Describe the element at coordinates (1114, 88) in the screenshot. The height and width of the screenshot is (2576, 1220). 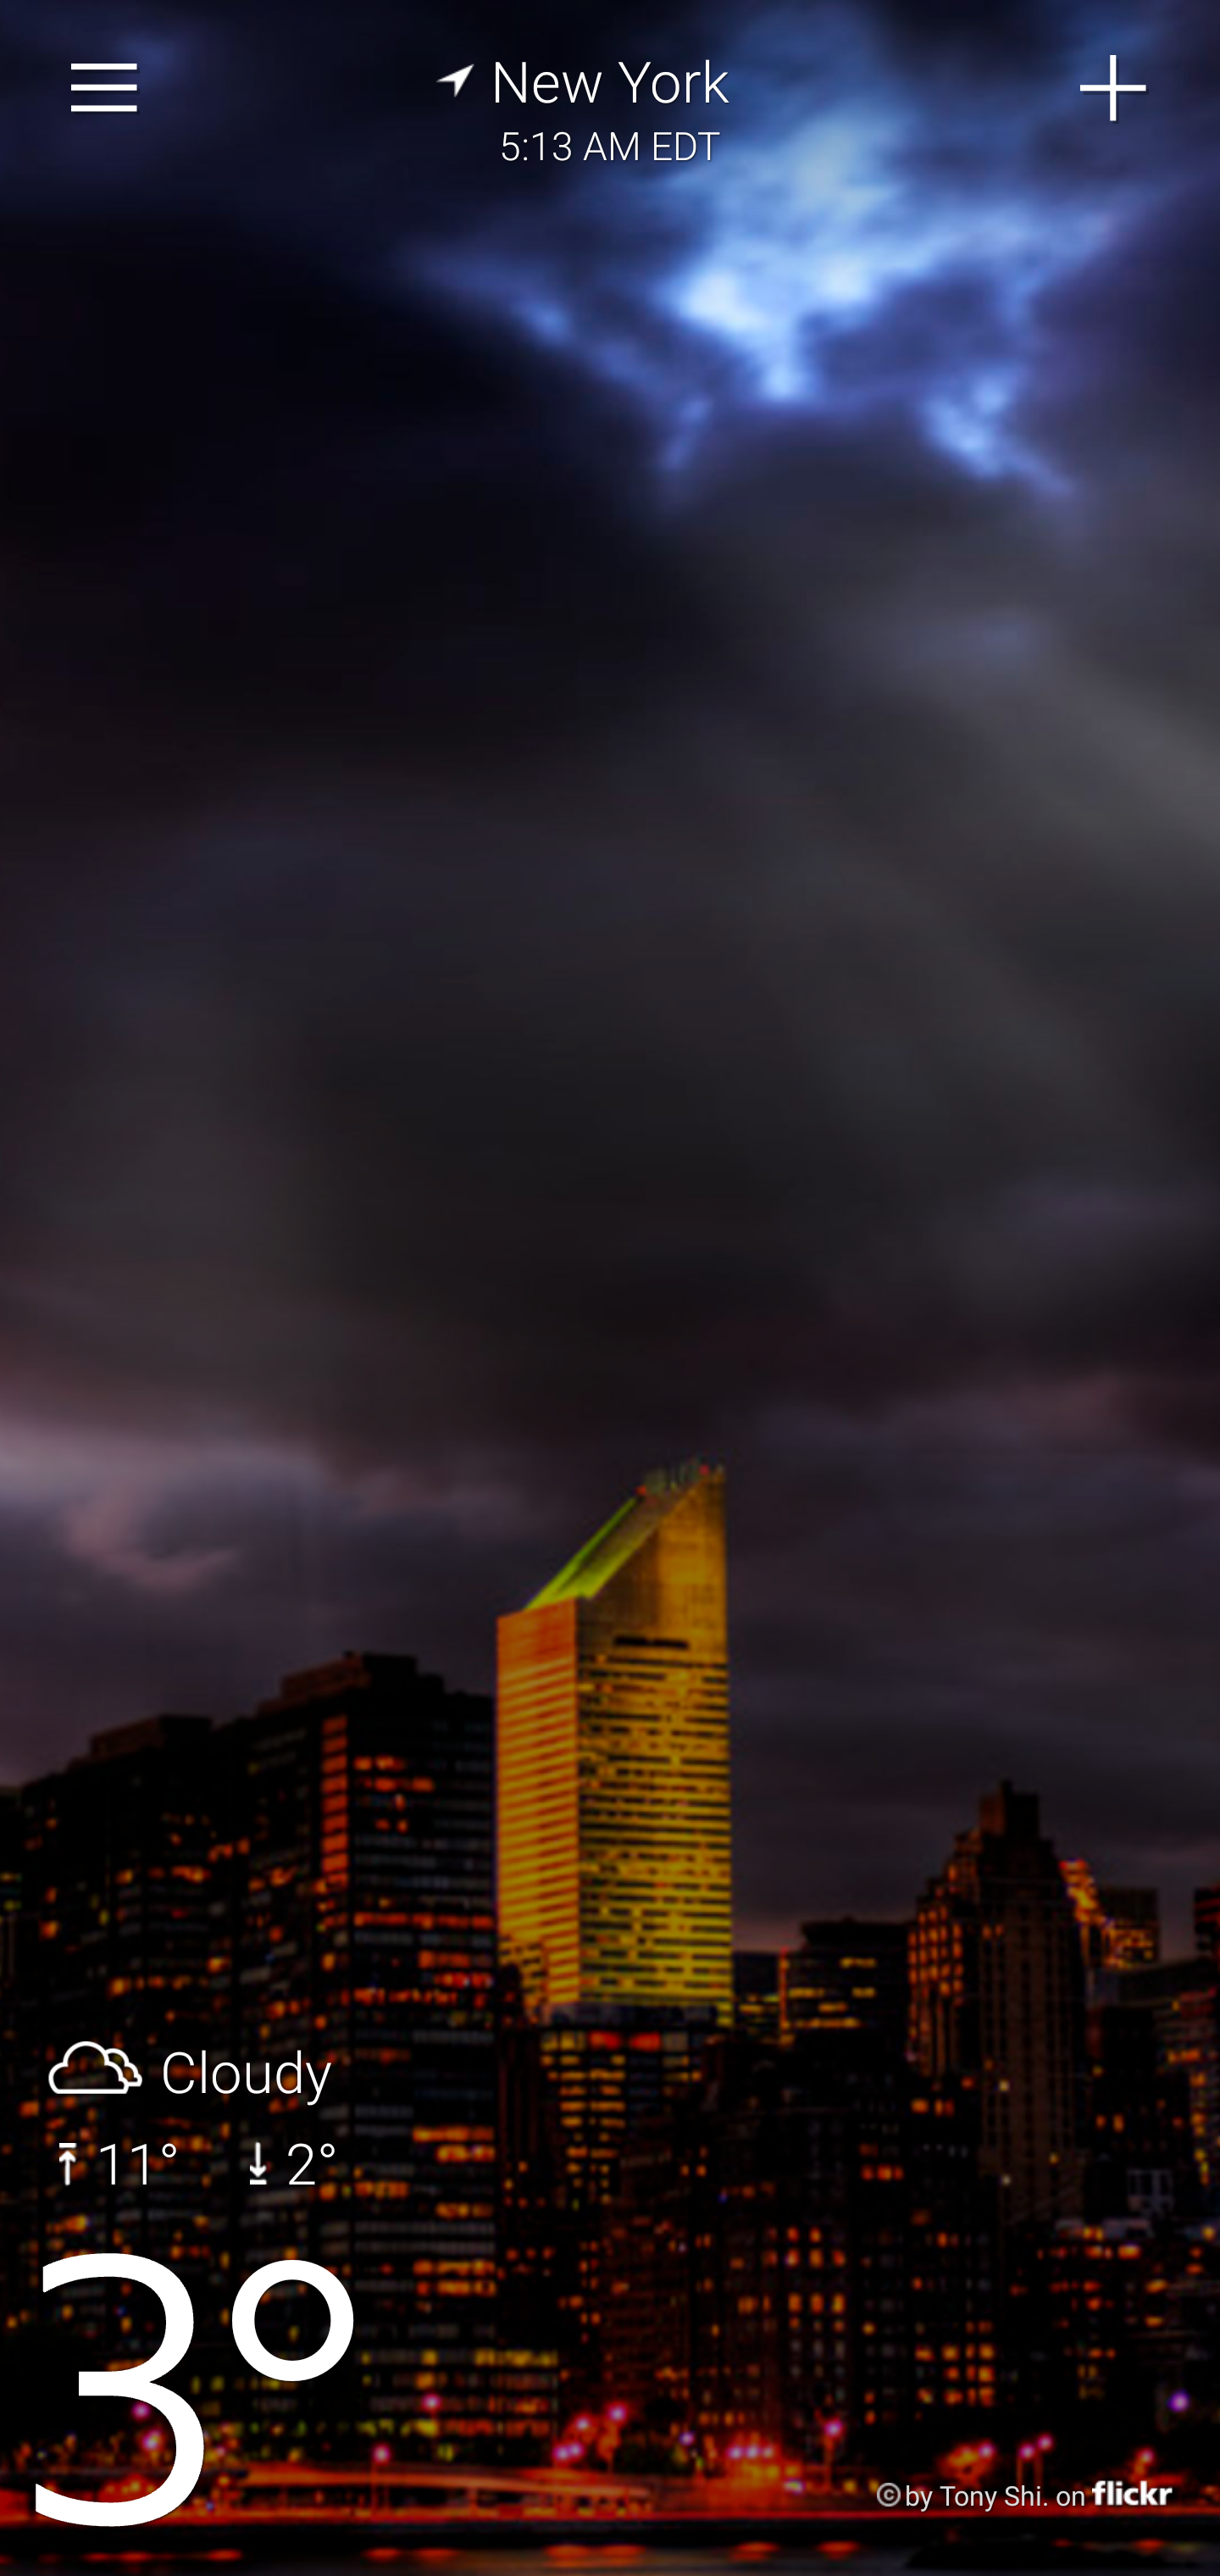
I see `Add City` at that location.